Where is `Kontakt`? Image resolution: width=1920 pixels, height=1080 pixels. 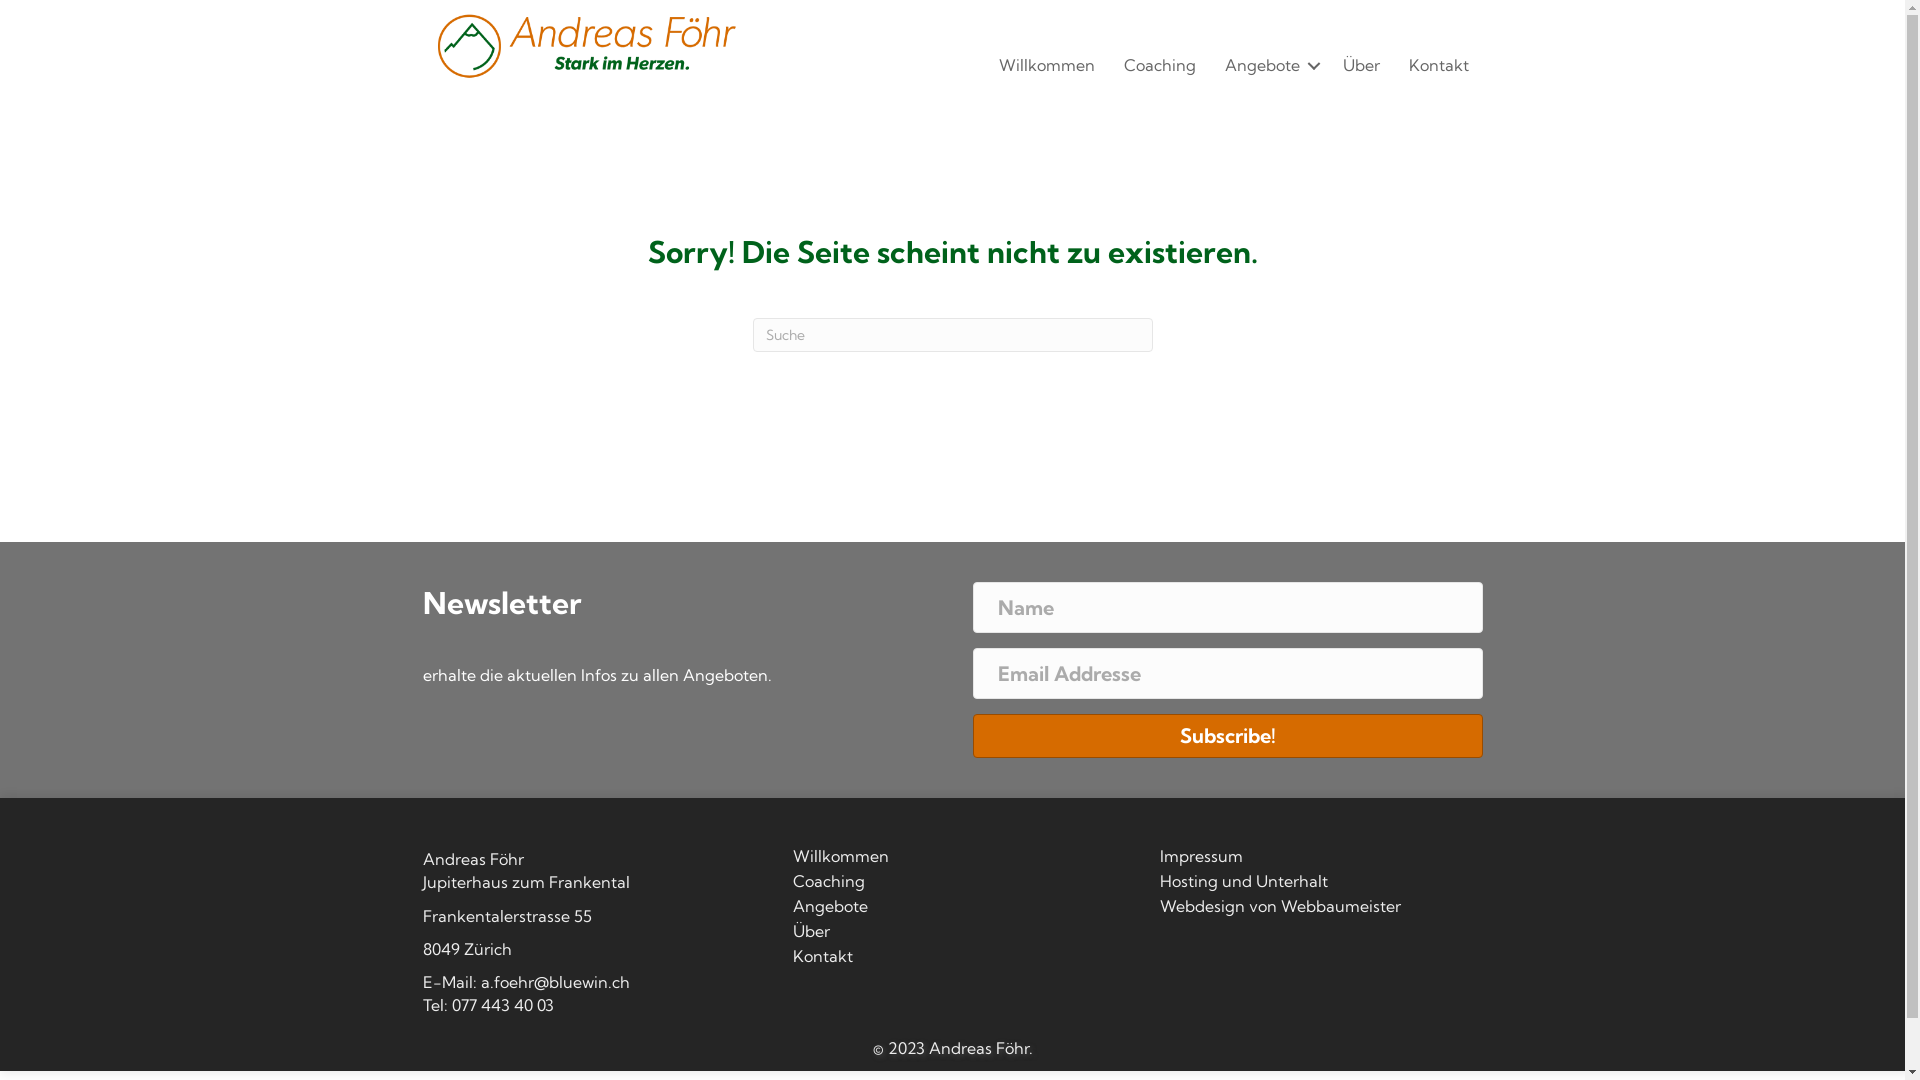
Kontakt is located at coordinates (952, 960).